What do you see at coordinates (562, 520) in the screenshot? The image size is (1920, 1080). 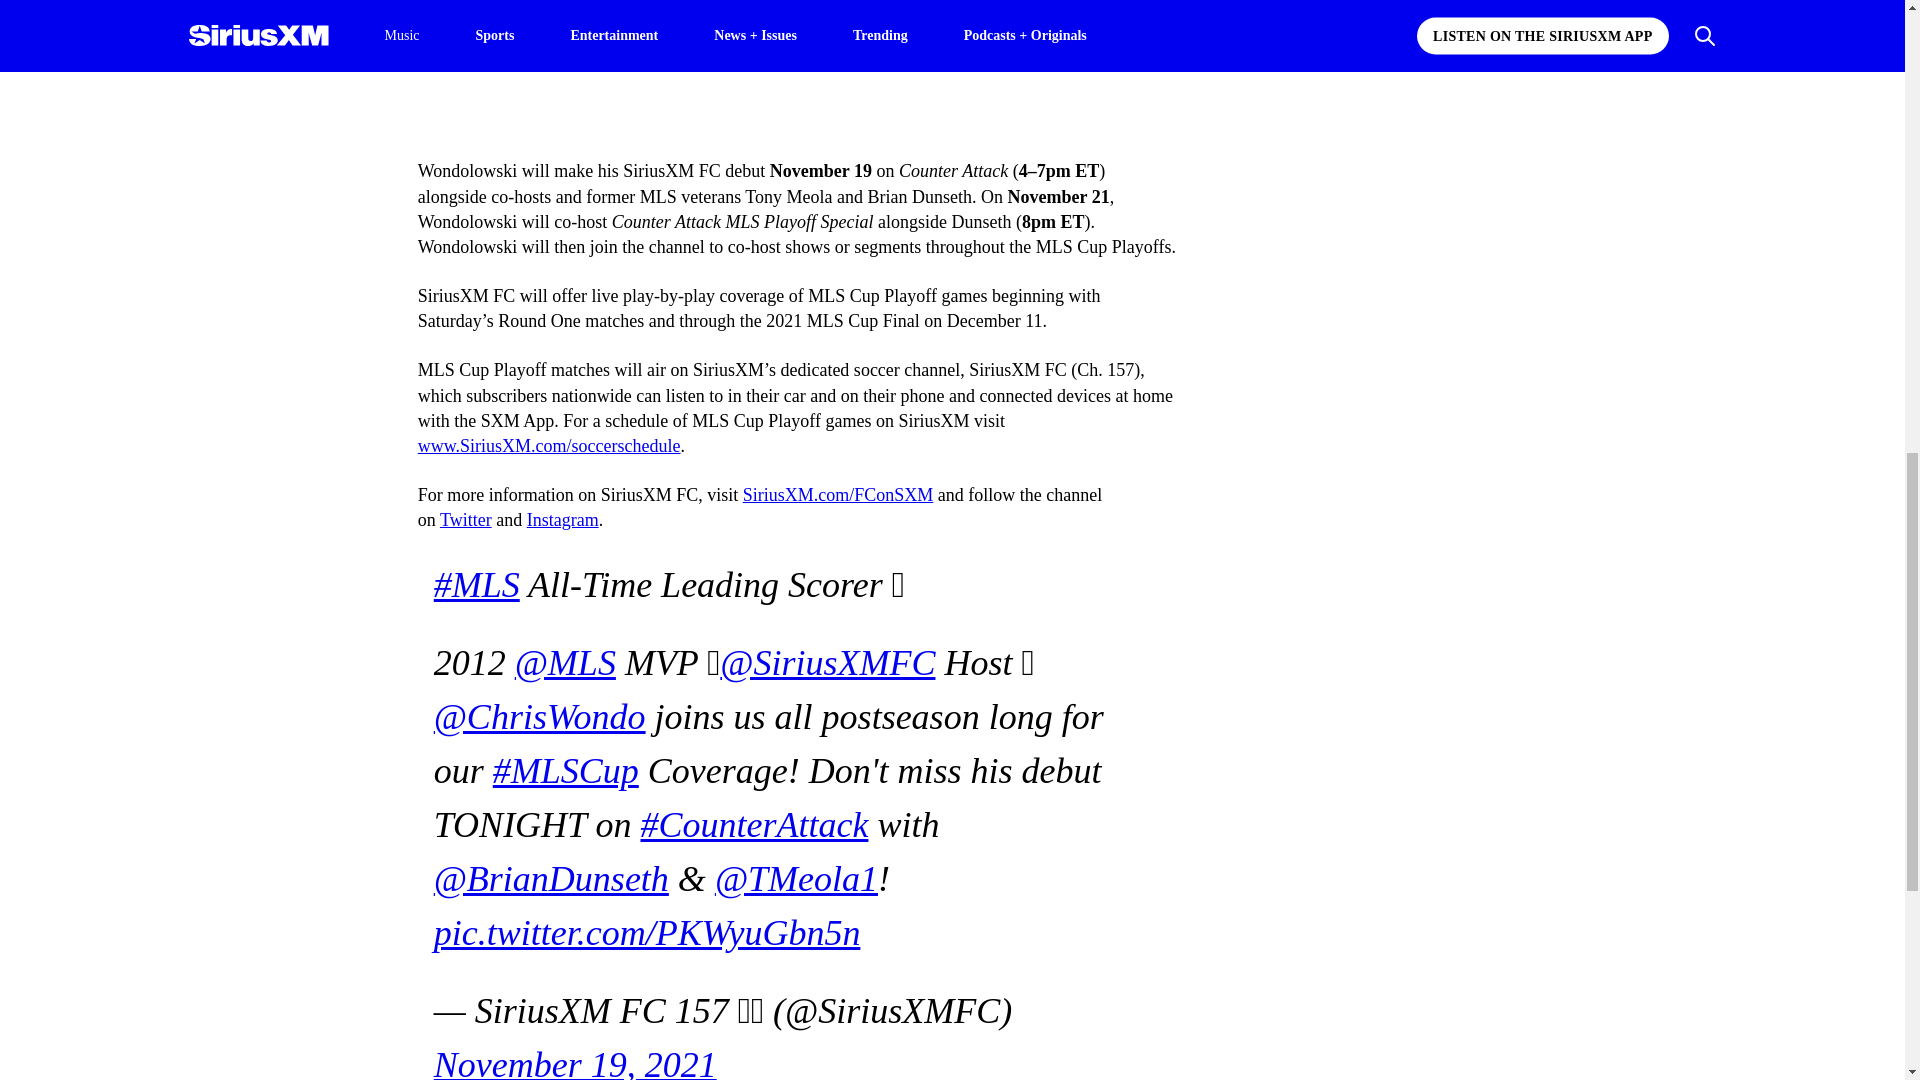 I see `Instagram` at bounding box center [562, 520].